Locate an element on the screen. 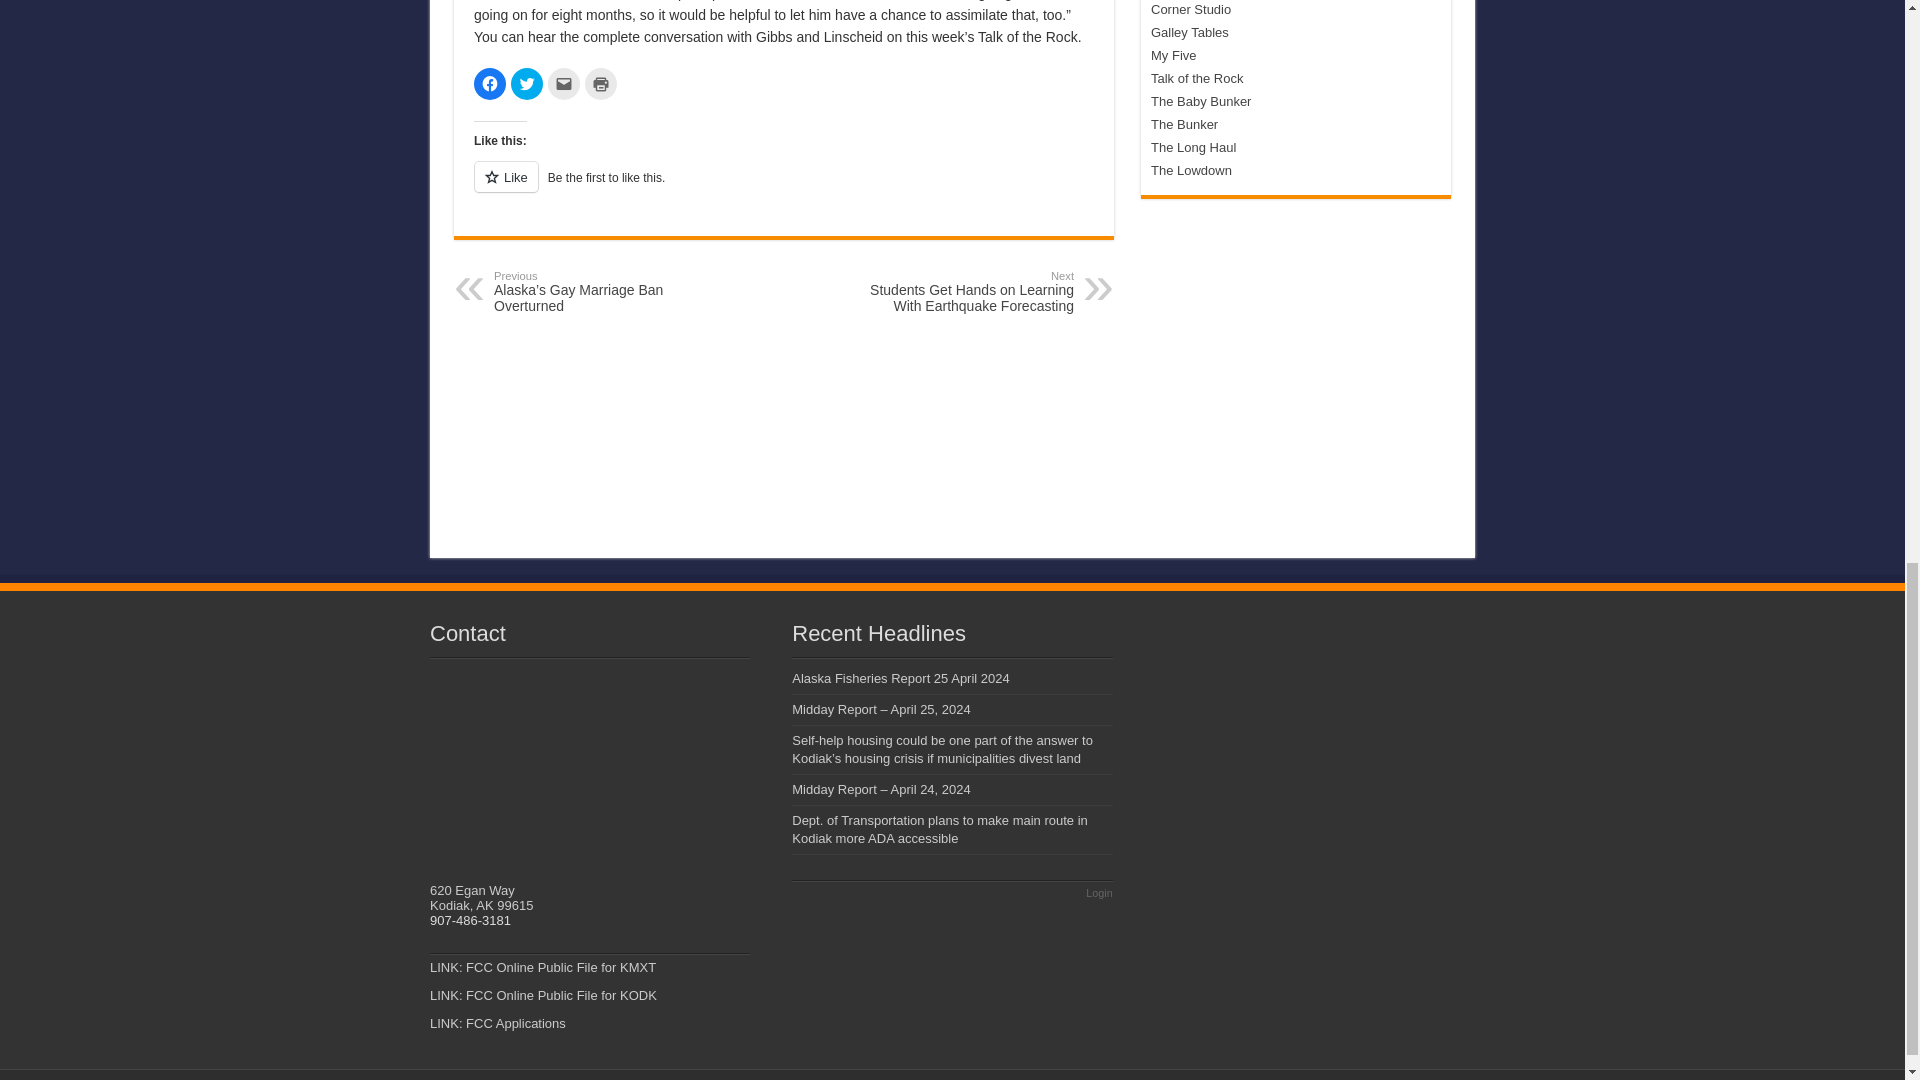 This screenshot has width=1920, height=1080. Click to share on Facebook is located at coordinates (490, 84).